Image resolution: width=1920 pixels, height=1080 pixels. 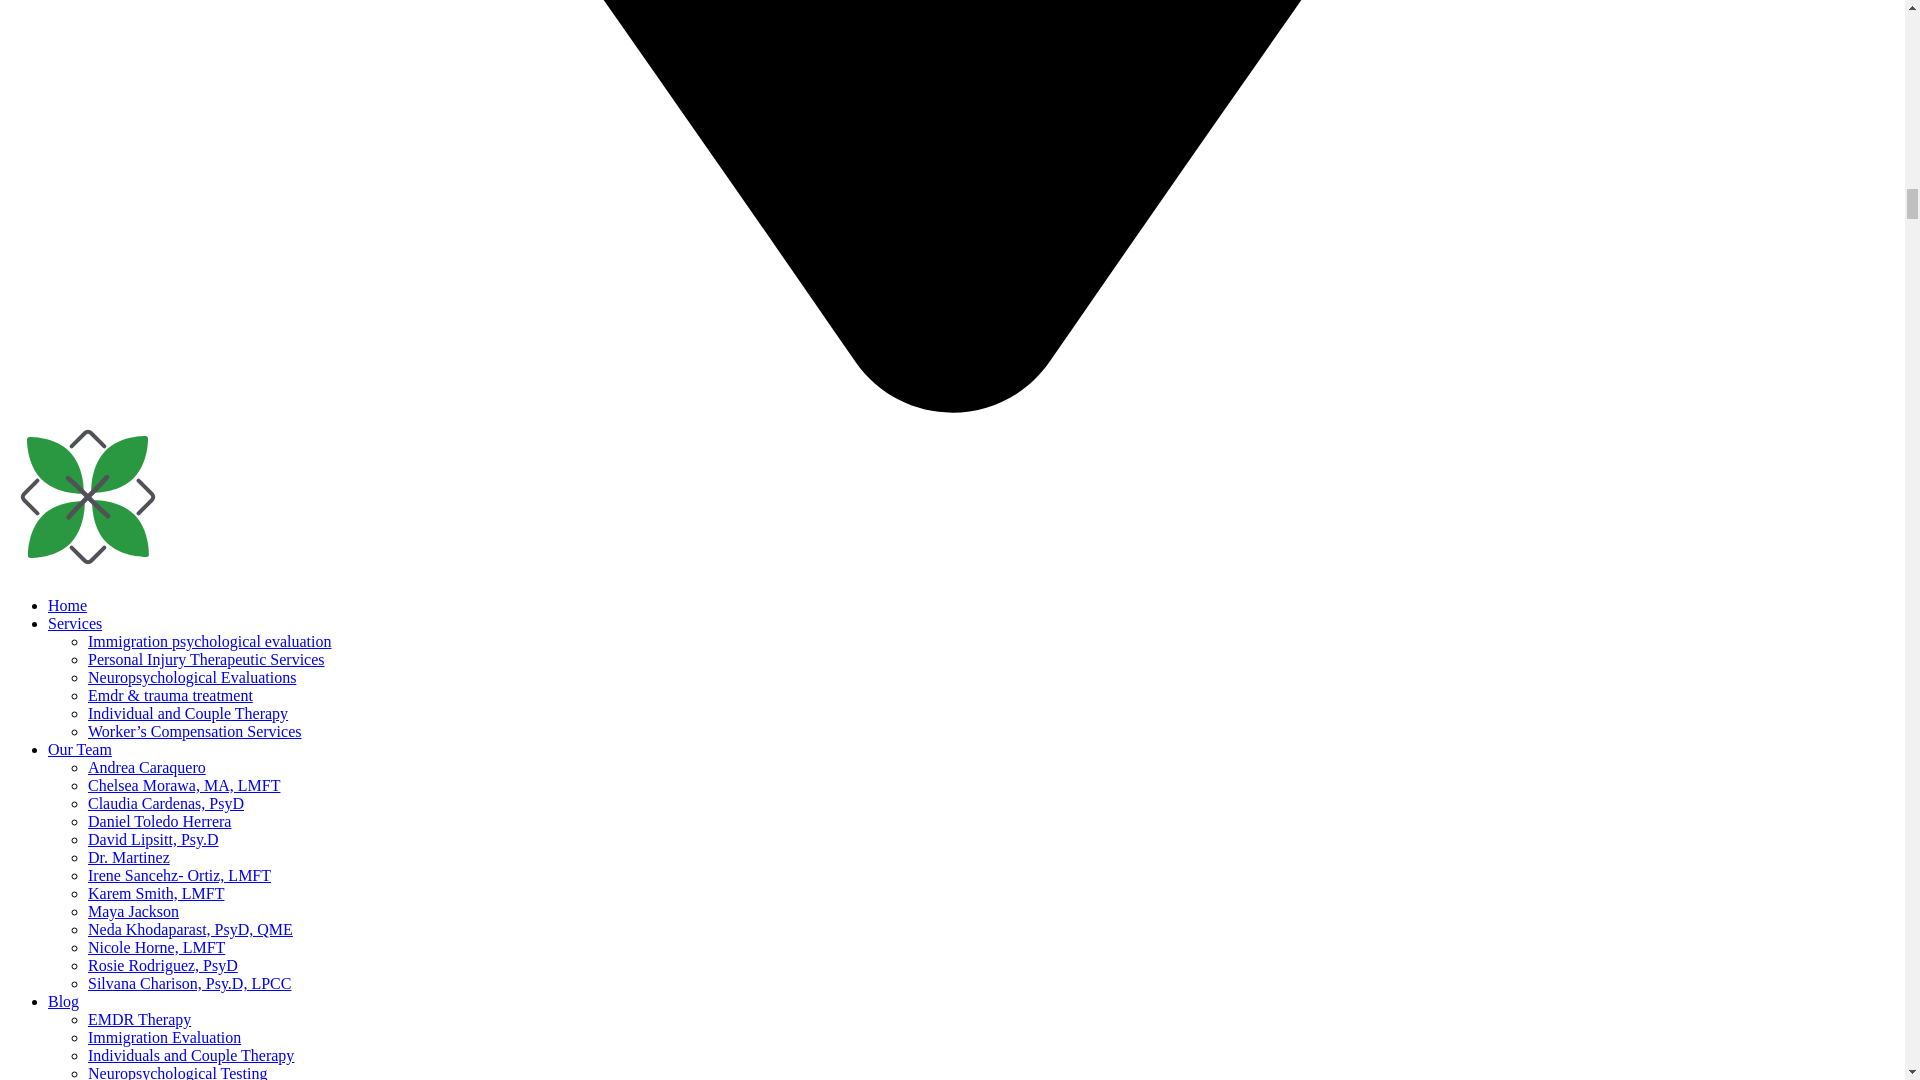 What do you see at coordinates (133, 911) in the screenshot?
I see `Maya Jackson` at bounding box center [133, 911].